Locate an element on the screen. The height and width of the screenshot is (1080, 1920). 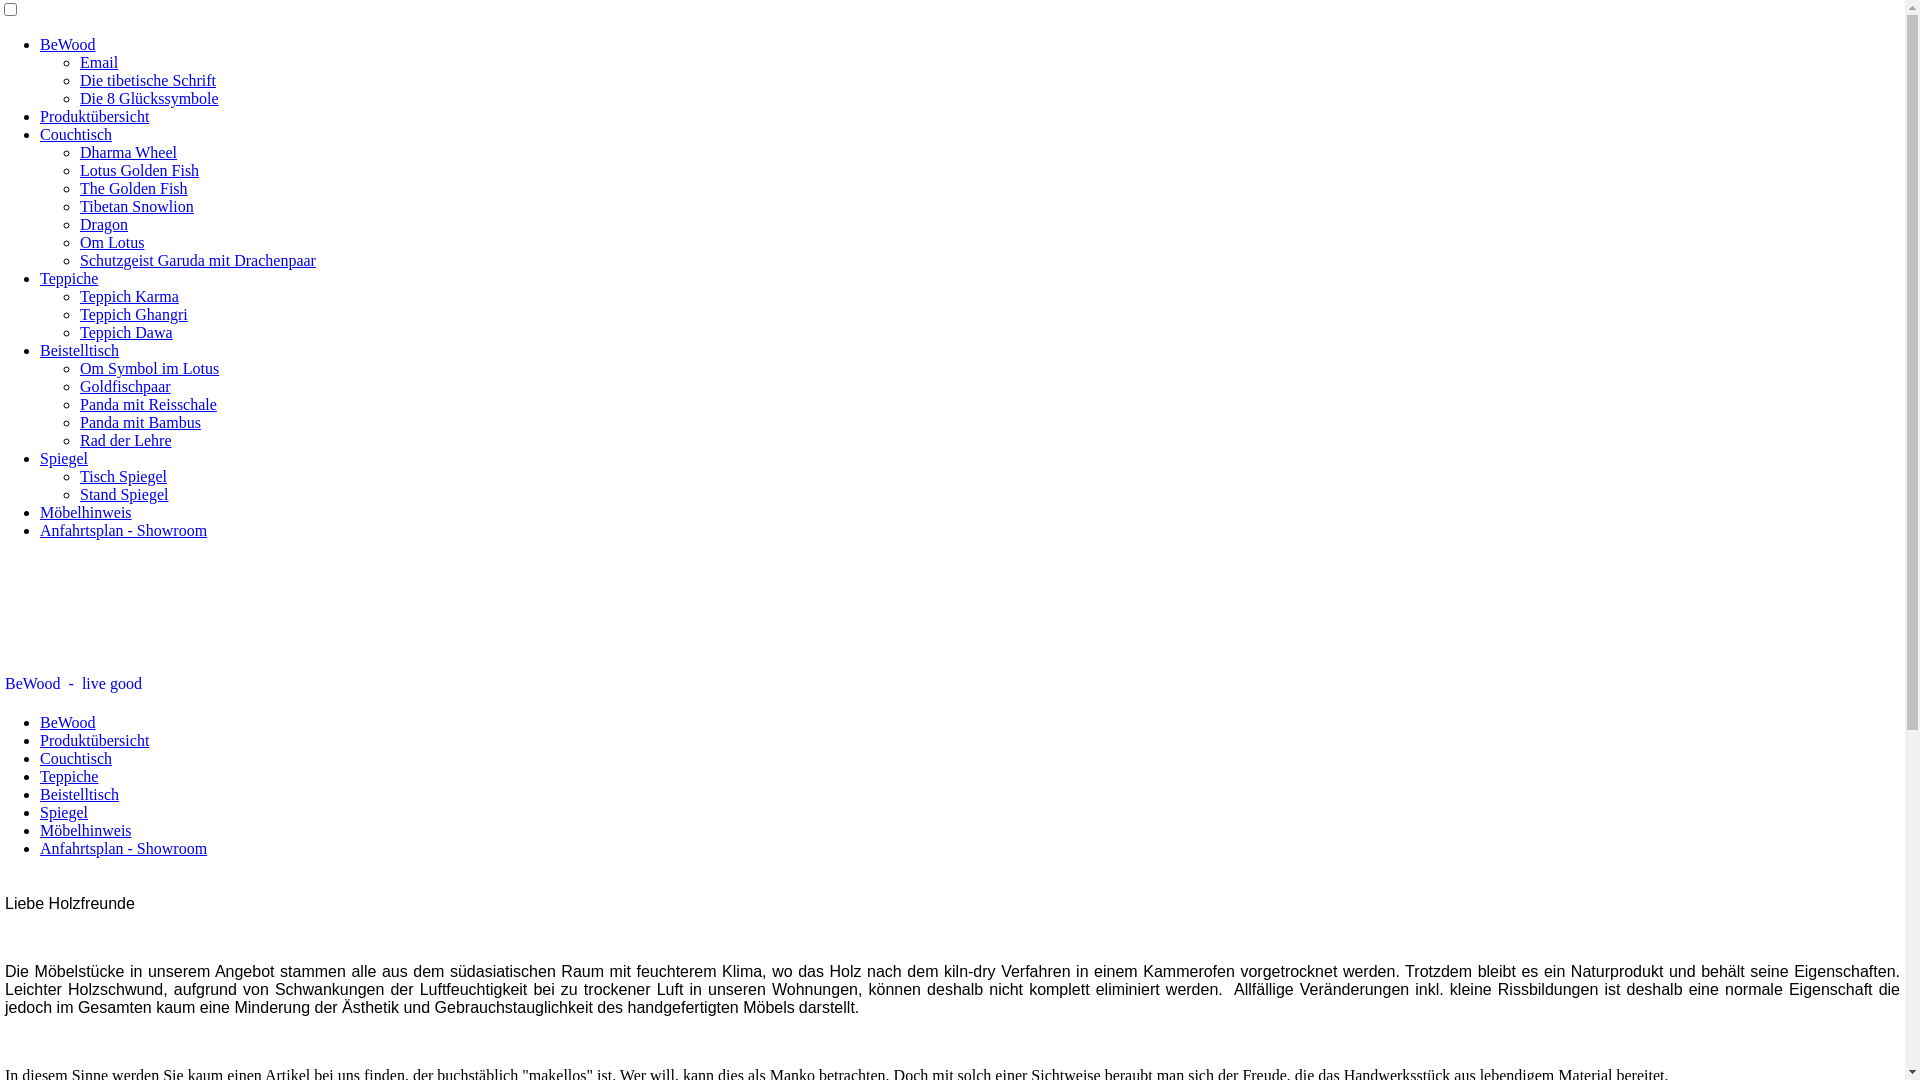
Email is located at coordinates (99, 62).